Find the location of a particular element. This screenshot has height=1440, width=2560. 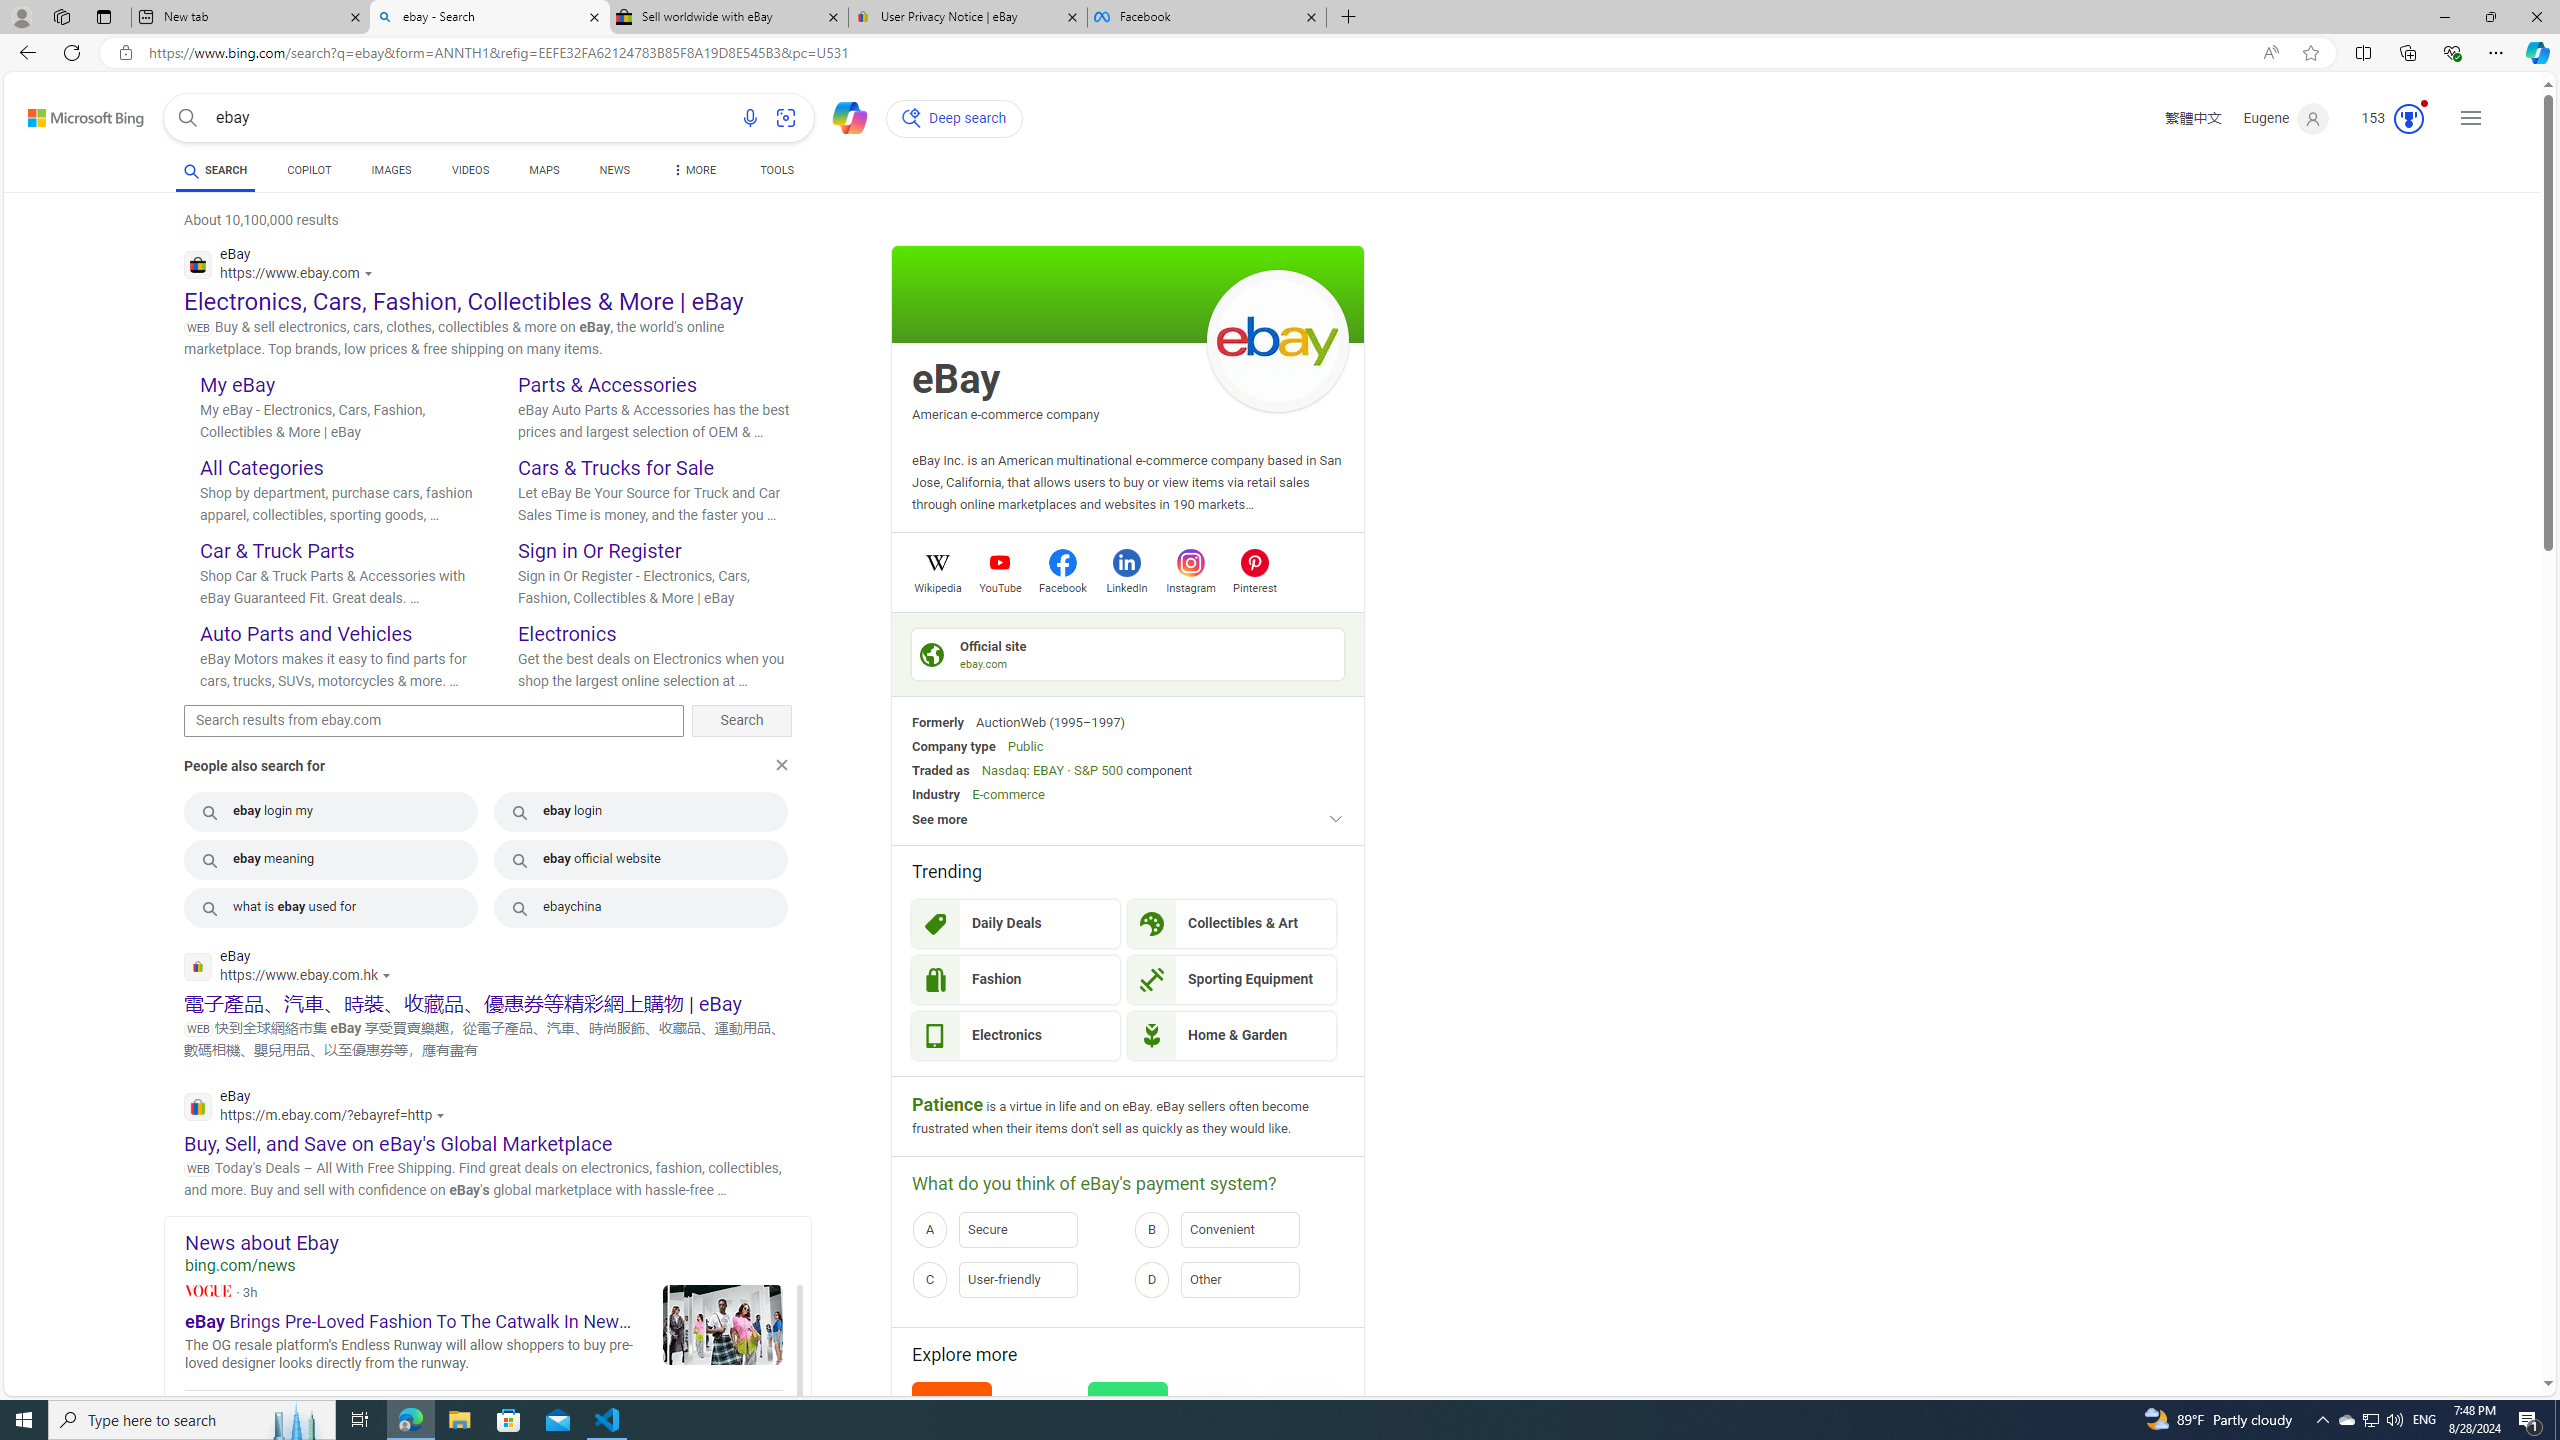

bing.com/news is located at coordinates (498, 1266).